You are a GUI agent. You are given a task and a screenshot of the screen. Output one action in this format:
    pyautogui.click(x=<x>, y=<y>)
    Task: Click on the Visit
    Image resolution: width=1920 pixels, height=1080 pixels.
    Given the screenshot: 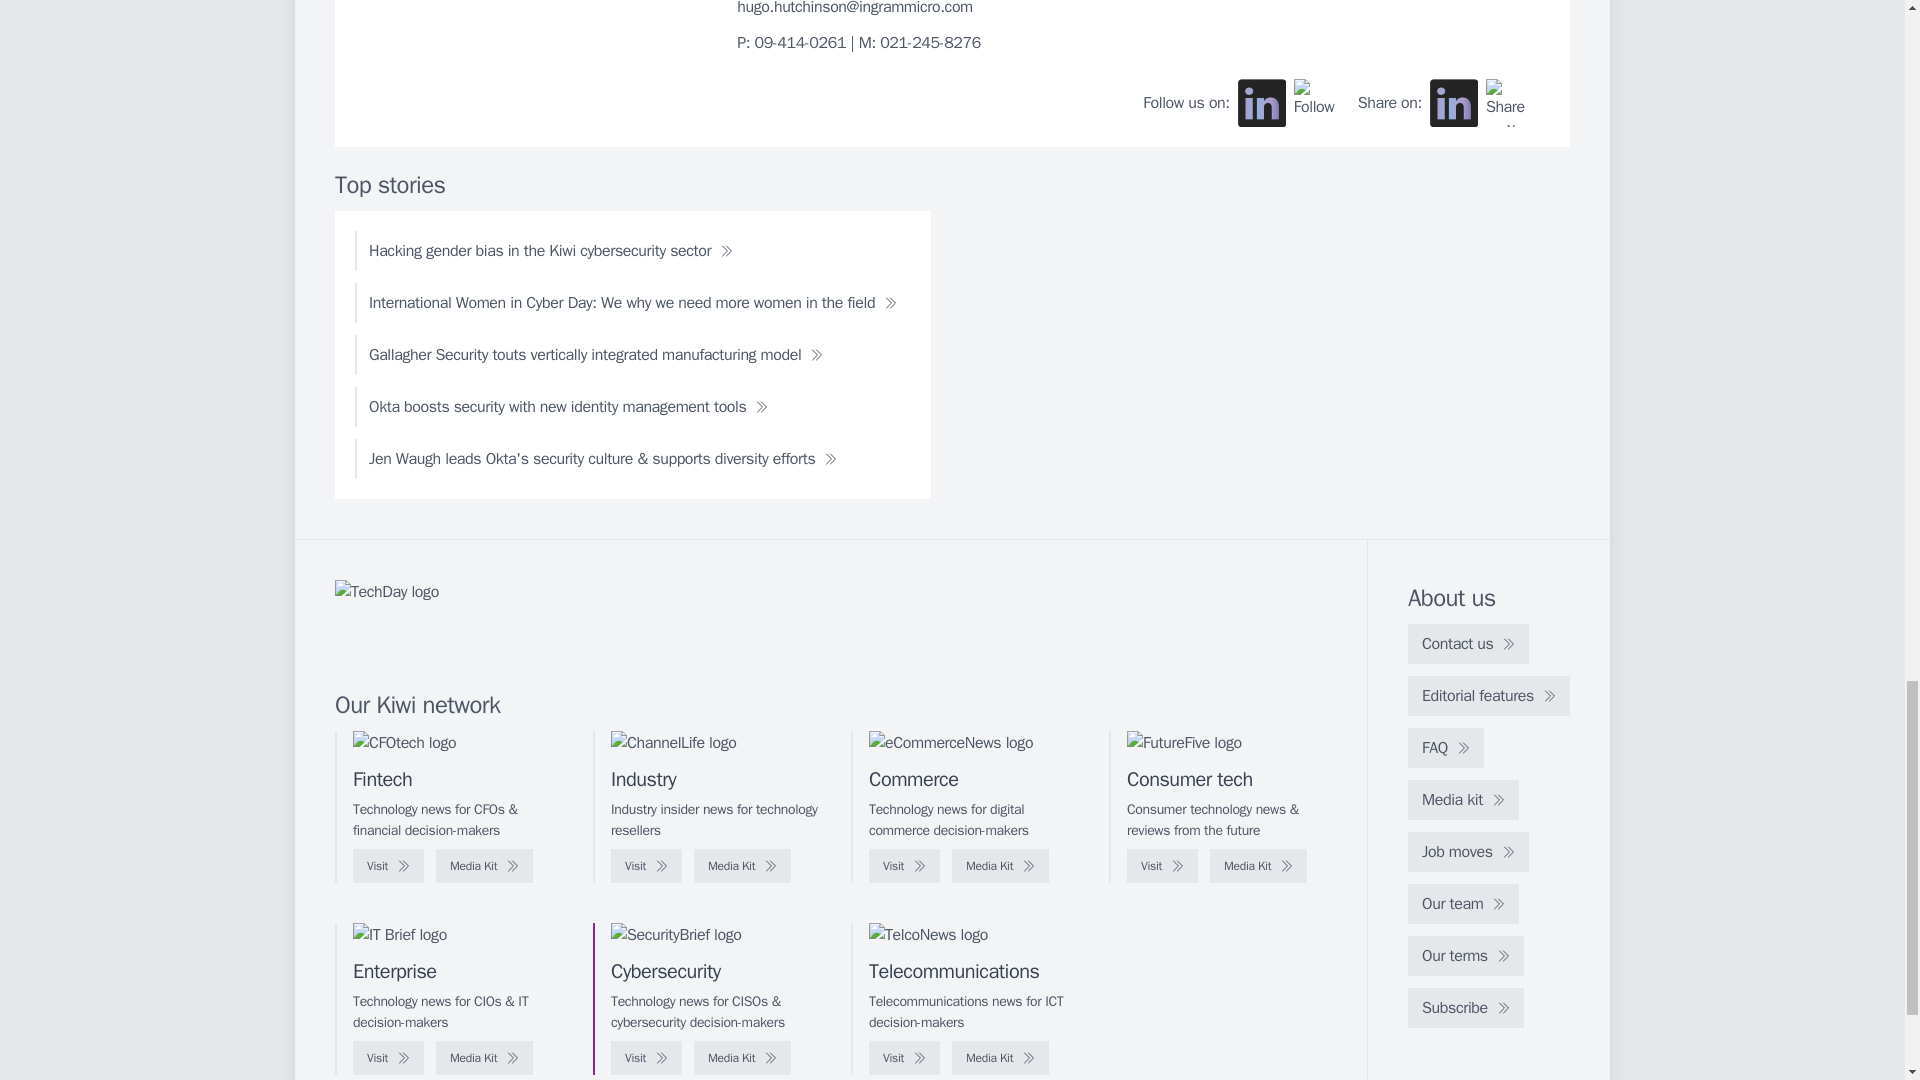 What is the action you would take?
    pyautogui.click(x=904, y=866)
    